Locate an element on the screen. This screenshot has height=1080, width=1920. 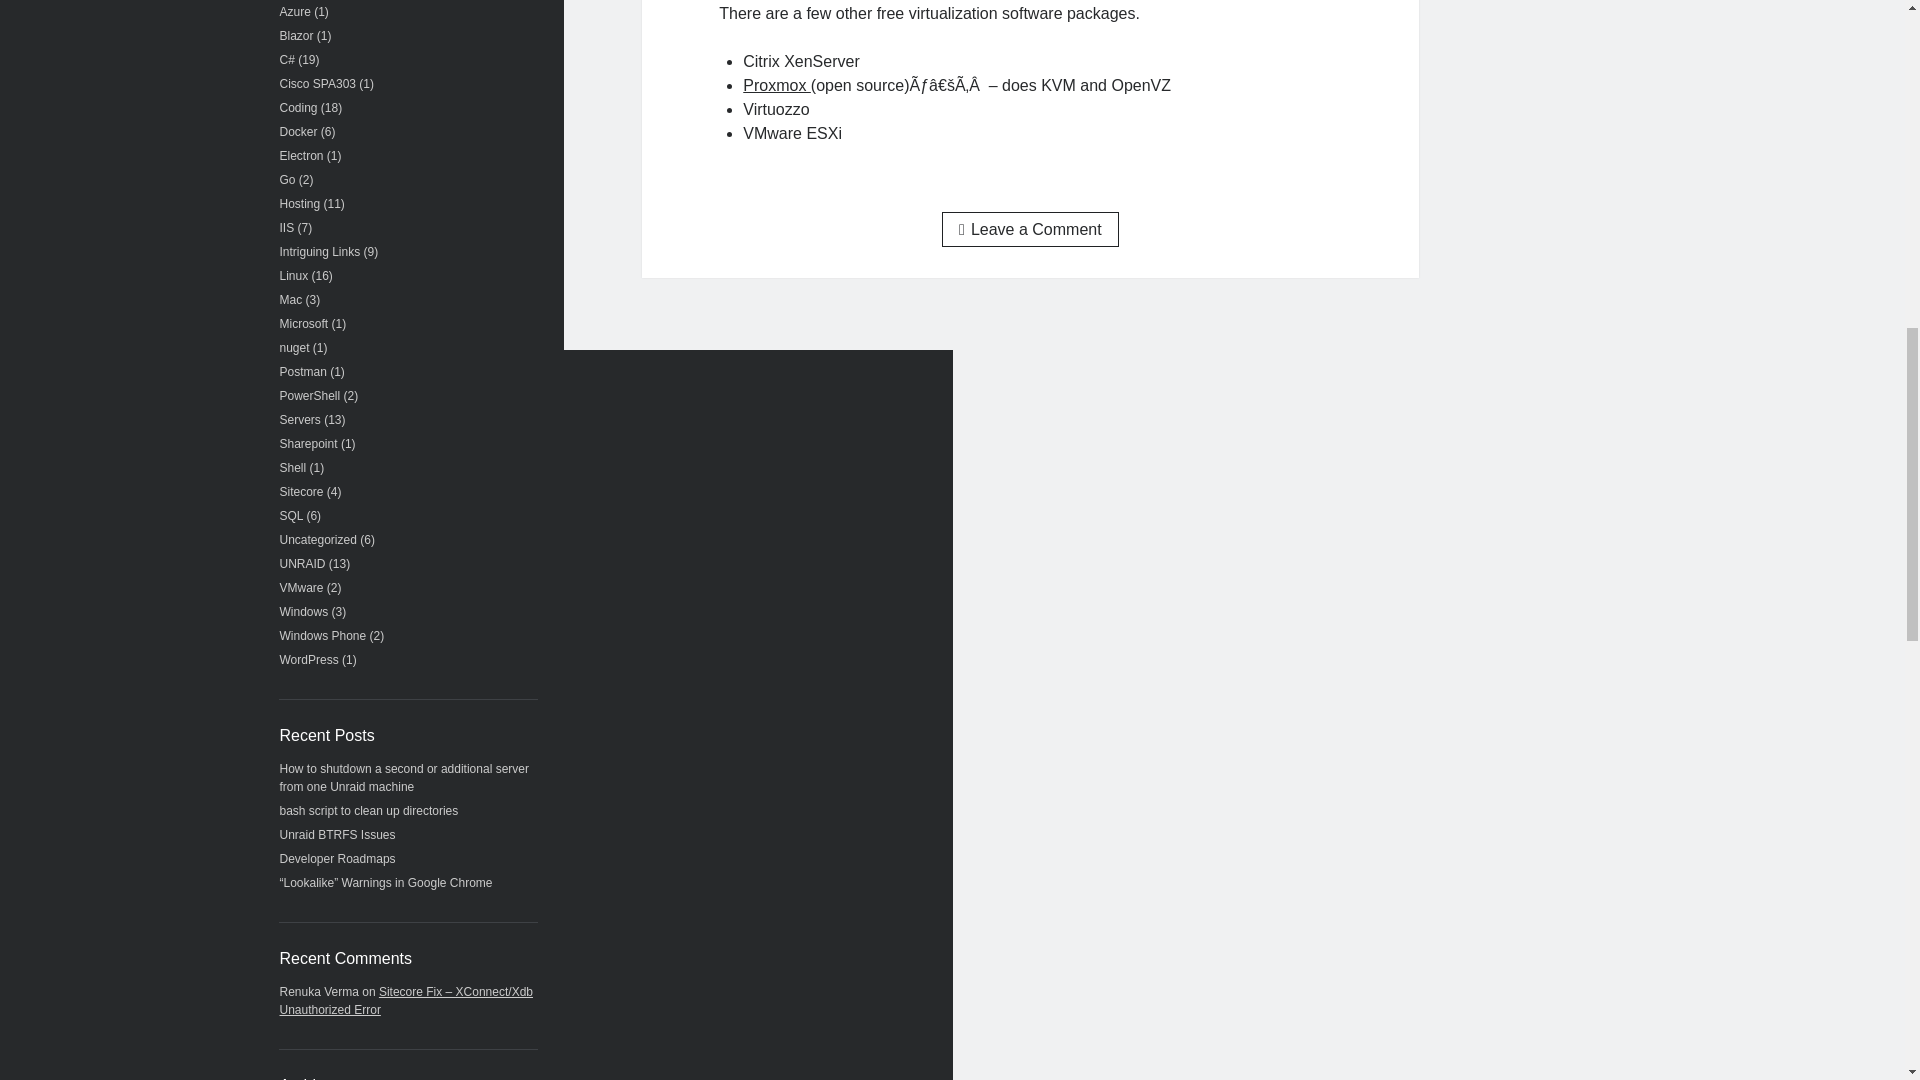
Go is located at coordinates (288, 179).